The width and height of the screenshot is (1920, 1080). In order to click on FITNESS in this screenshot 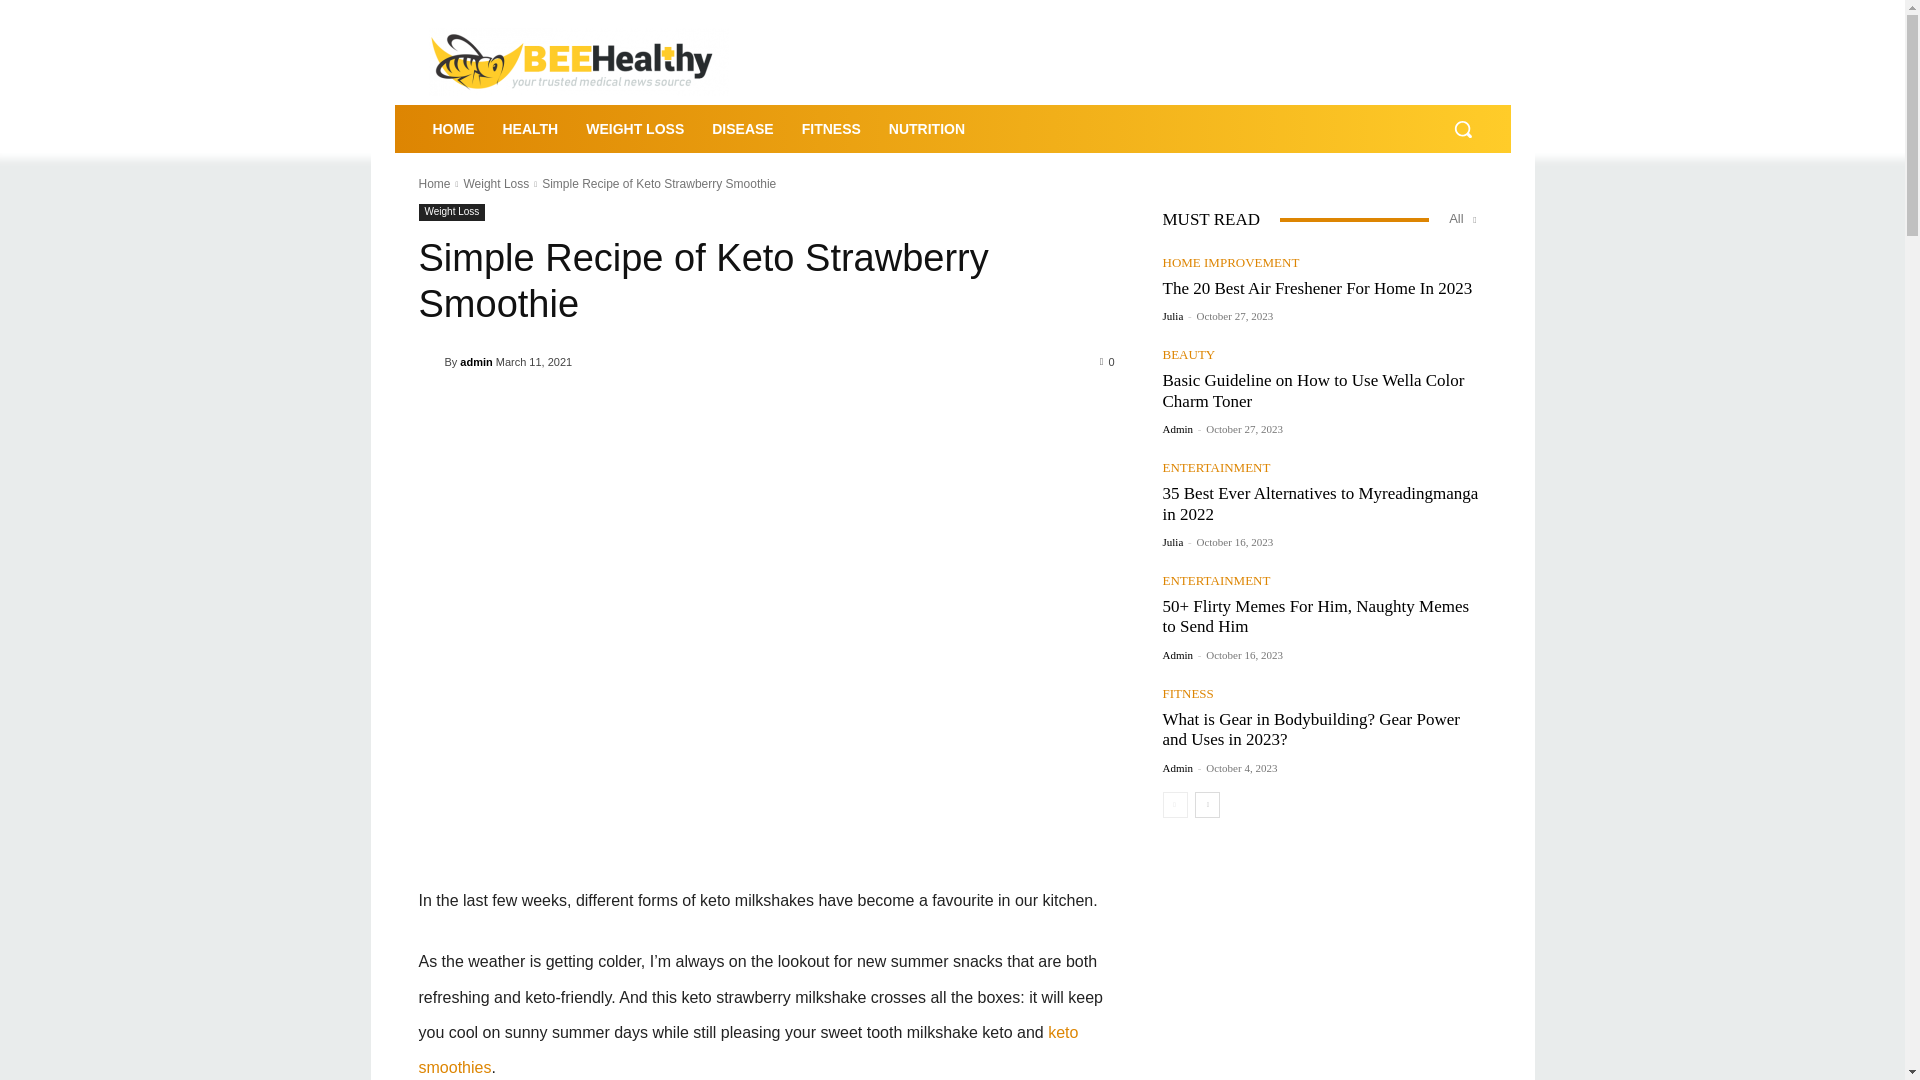, I will do `click(831, 128)`.